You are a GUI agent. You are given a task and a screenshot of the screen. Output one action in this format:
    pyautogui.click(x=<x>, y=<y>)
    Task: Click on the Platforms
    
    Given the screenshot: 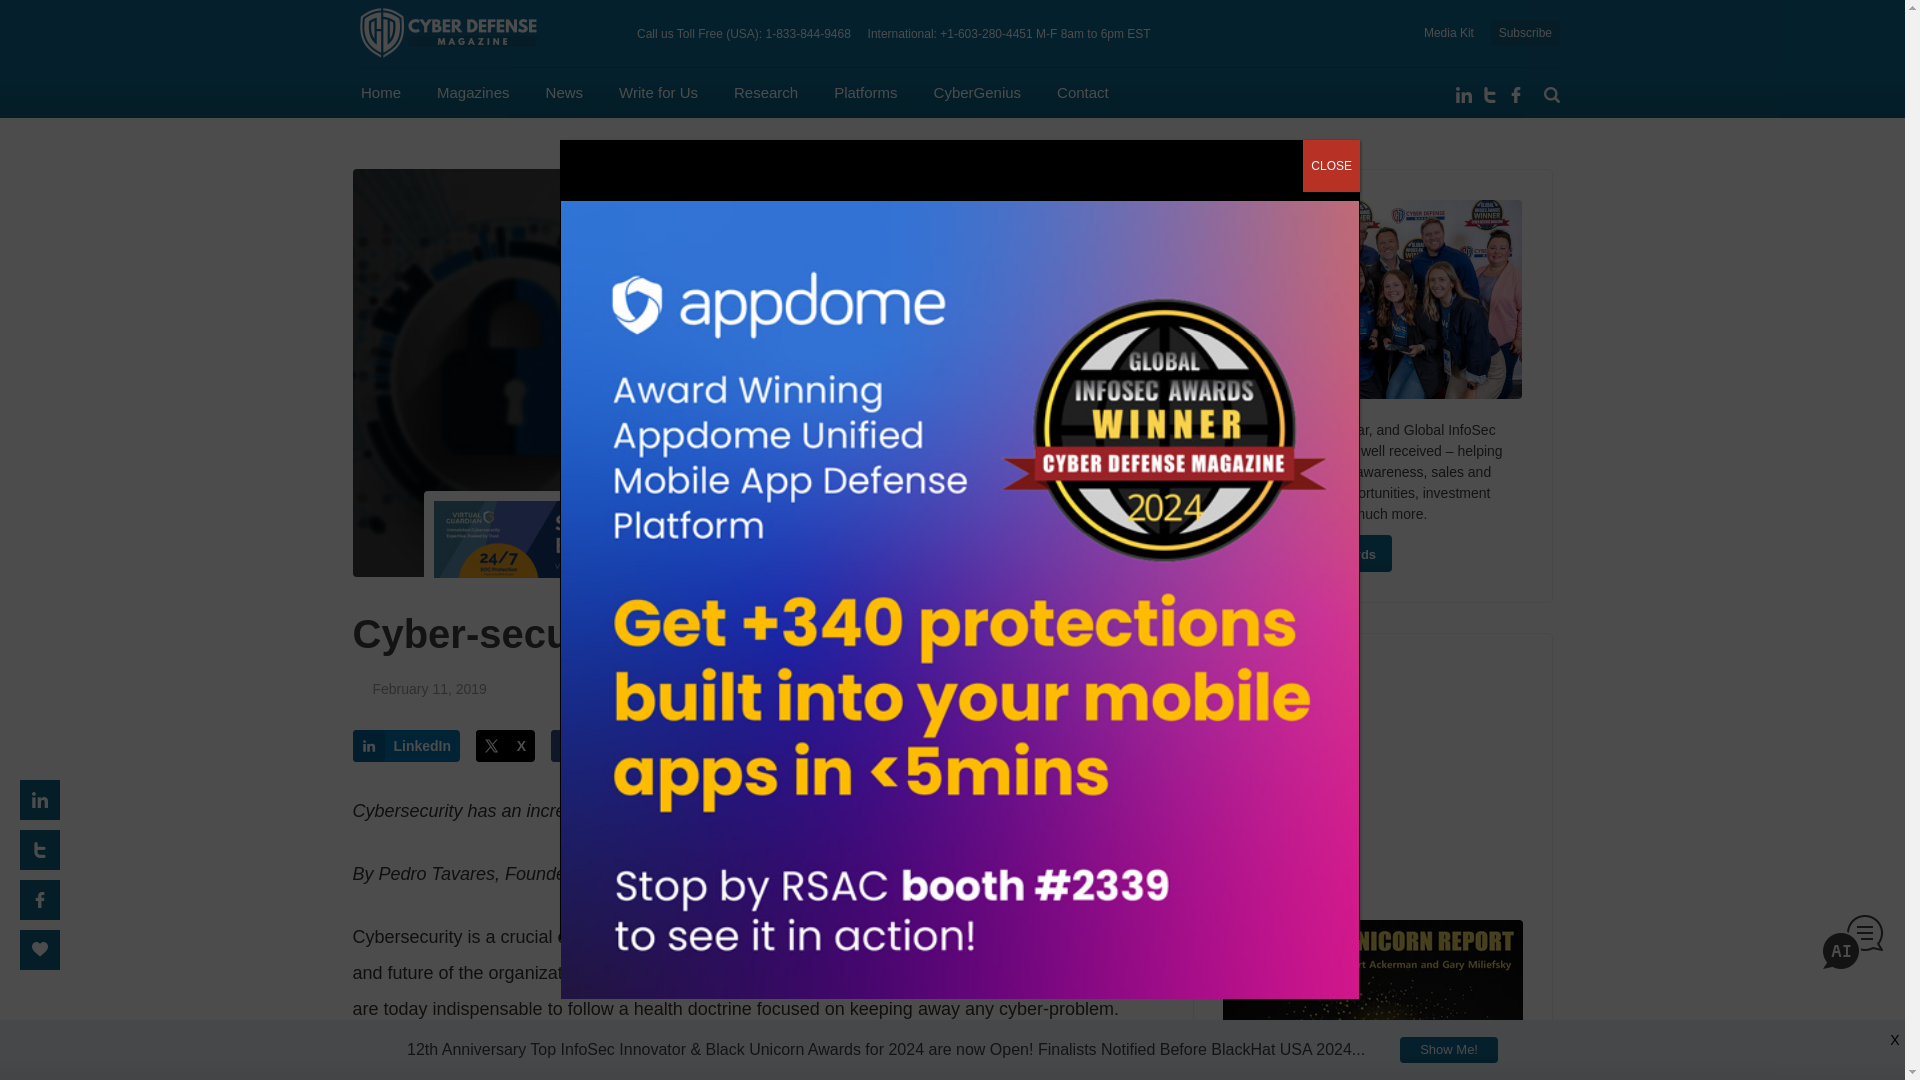 What is the action you would take?
    pyautogui.click(x=864, y=92)
    